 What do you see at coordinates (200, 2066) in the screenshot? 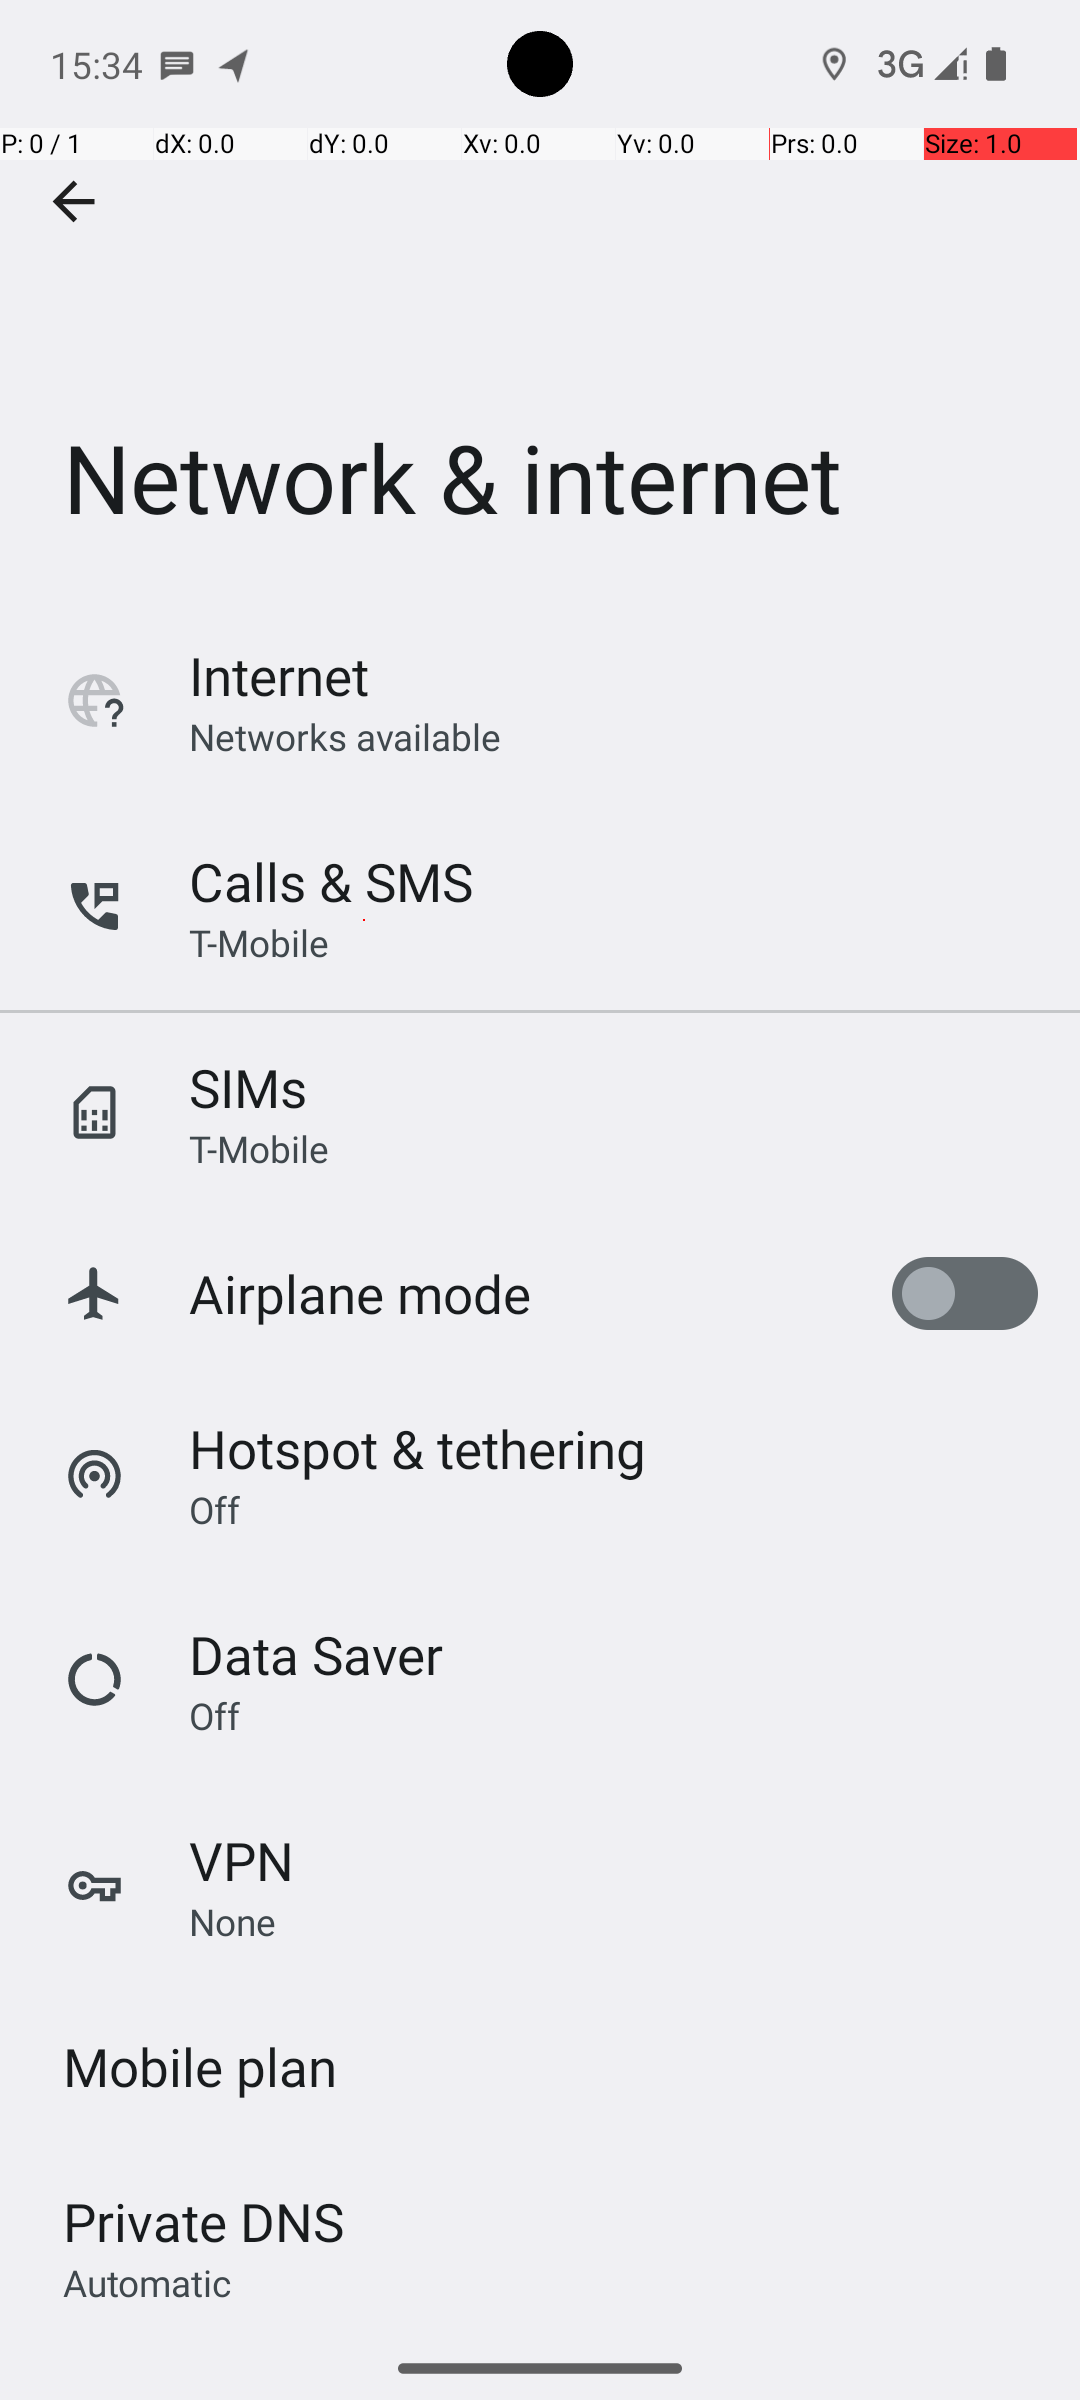
I see `Mobile plan` at bounding box center [200, 2066].